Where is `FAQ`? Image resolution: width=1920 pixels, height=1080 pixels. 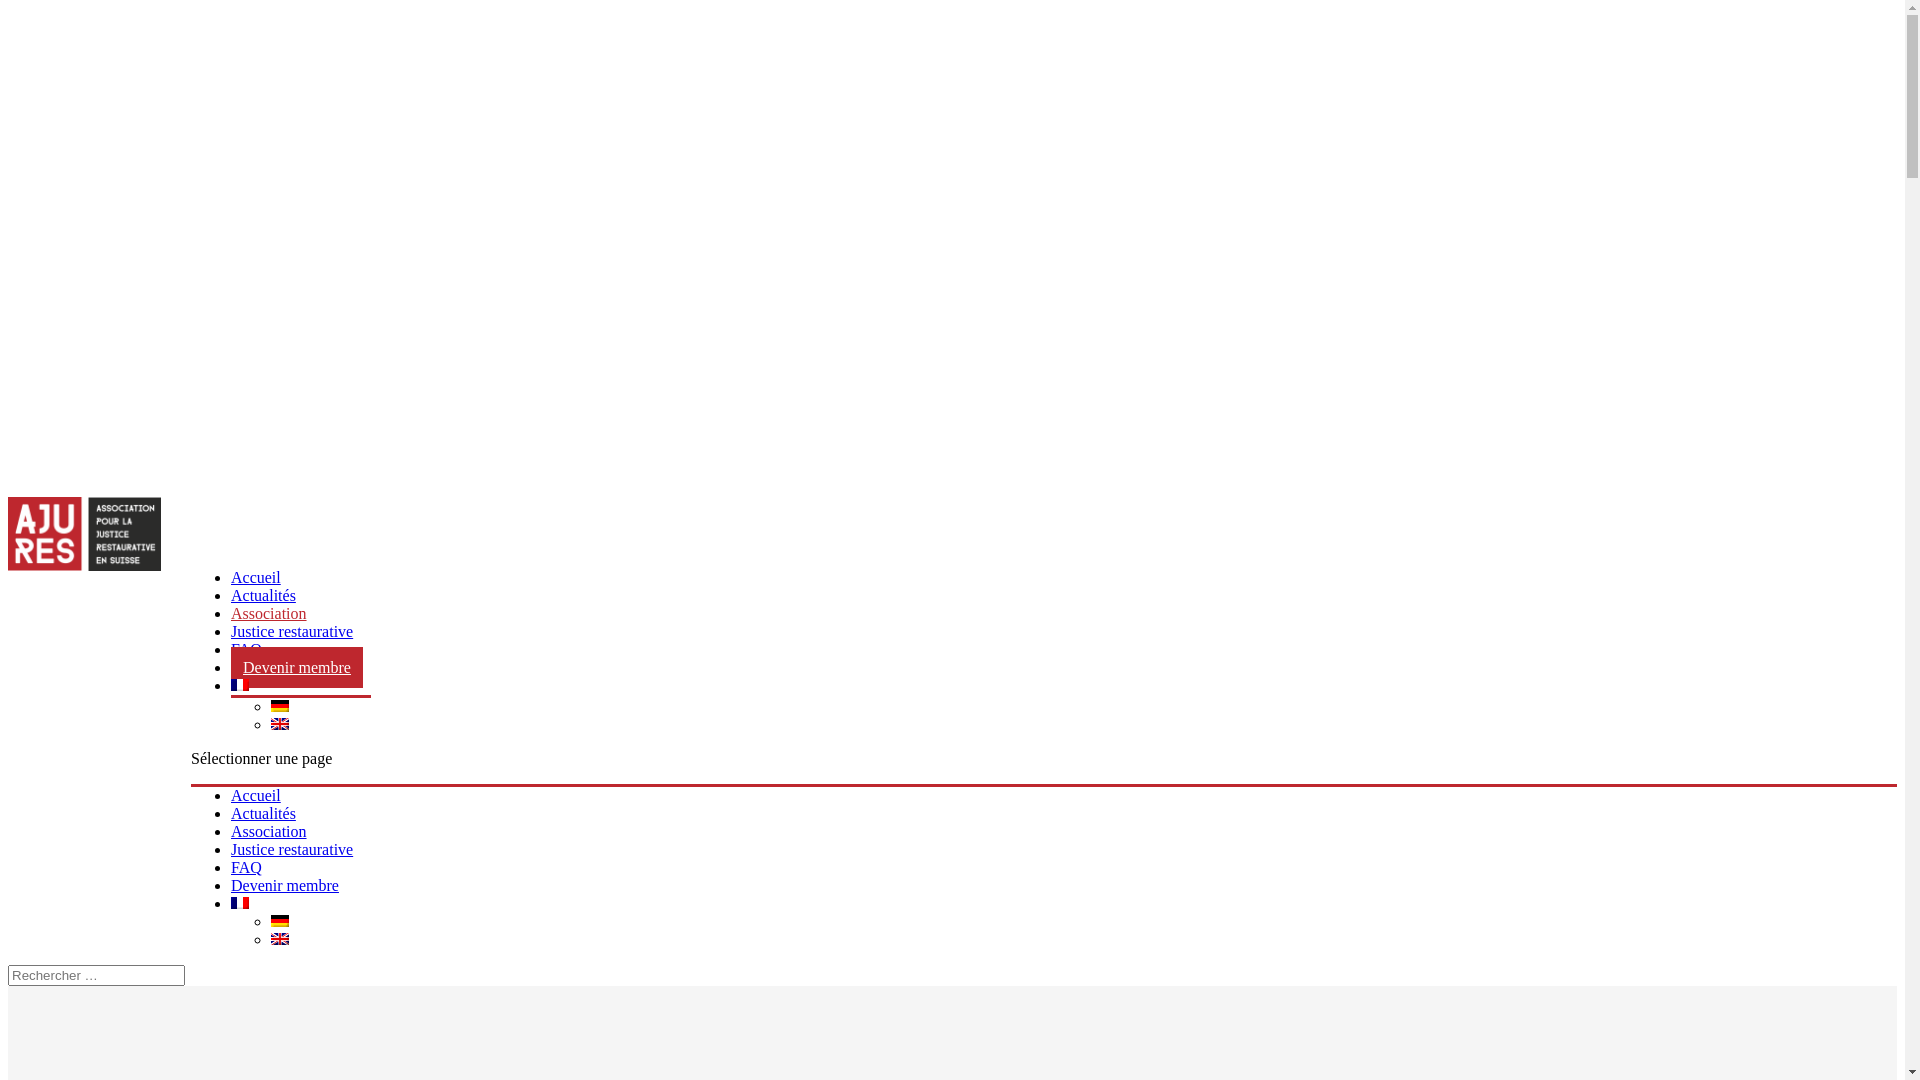
FAQ is located at coordinates (246, 868).